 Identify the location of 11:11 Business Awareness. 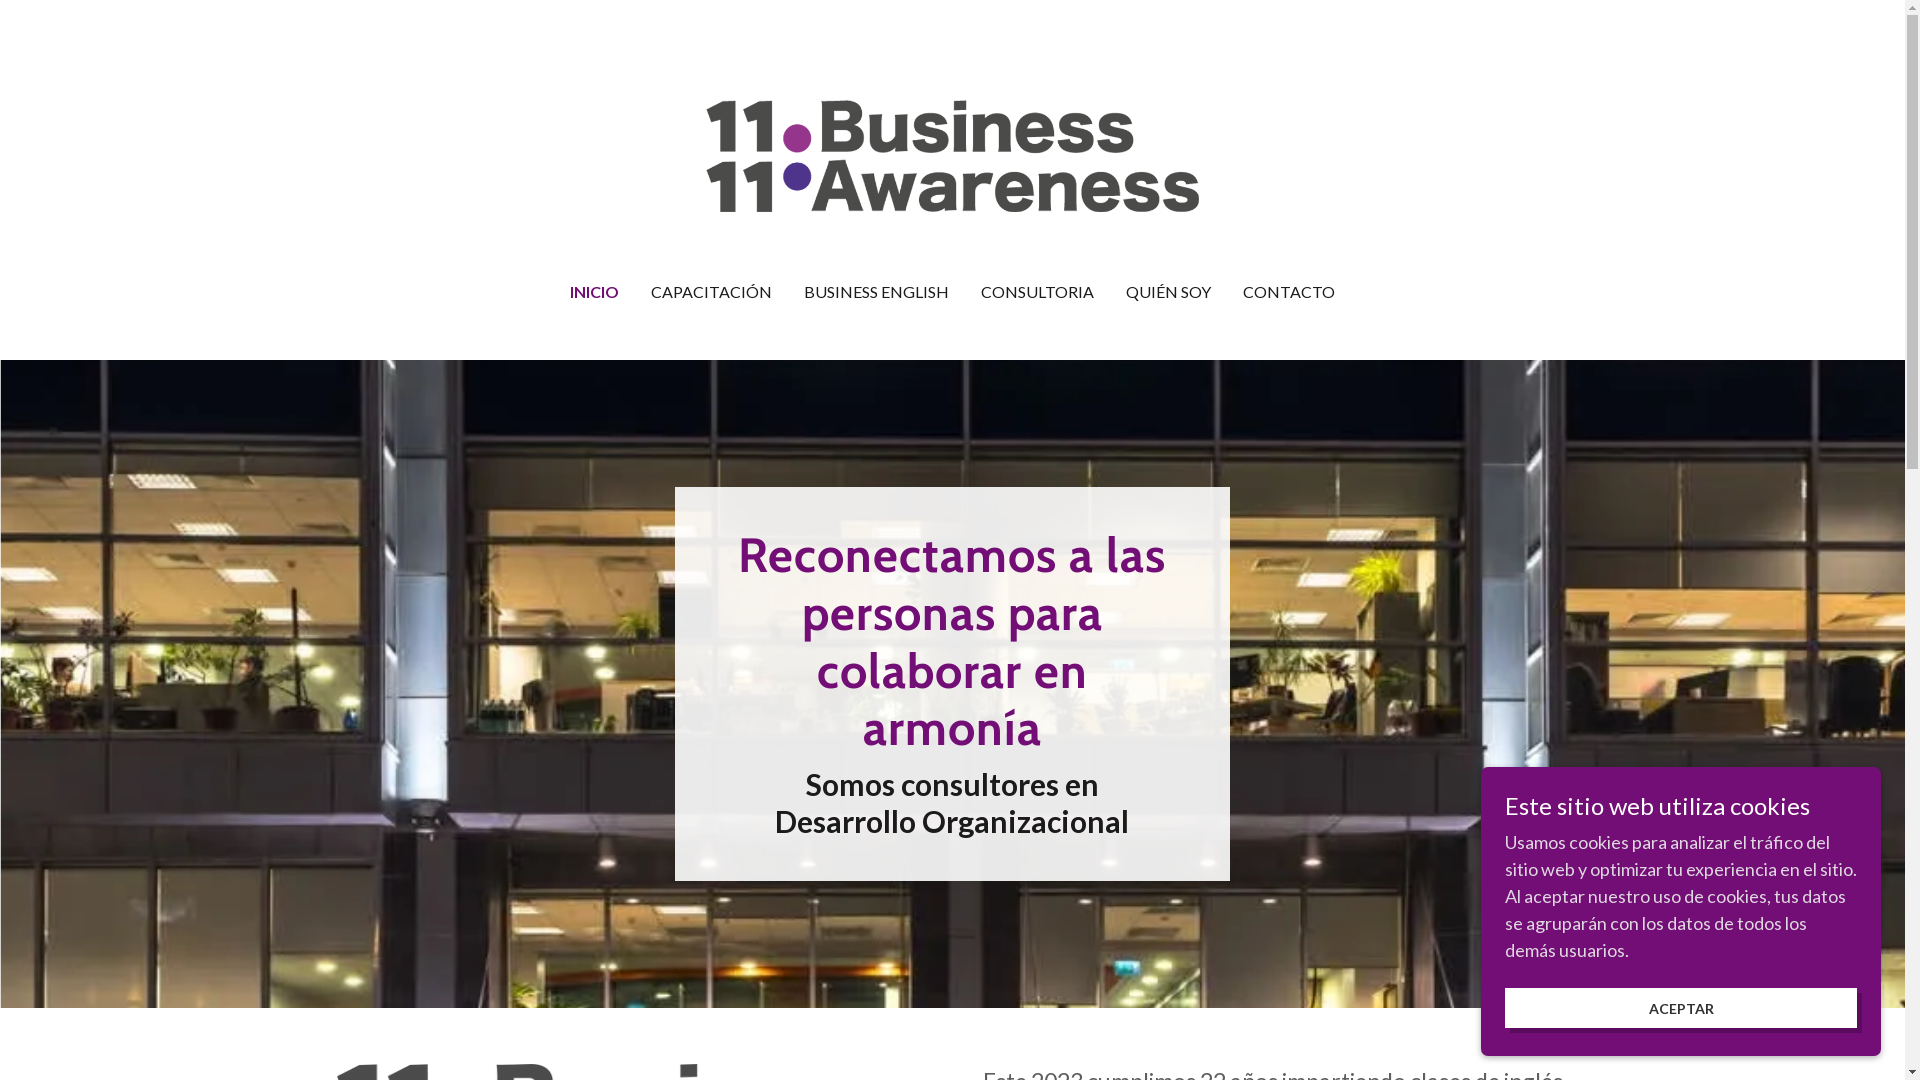
(952, 154).